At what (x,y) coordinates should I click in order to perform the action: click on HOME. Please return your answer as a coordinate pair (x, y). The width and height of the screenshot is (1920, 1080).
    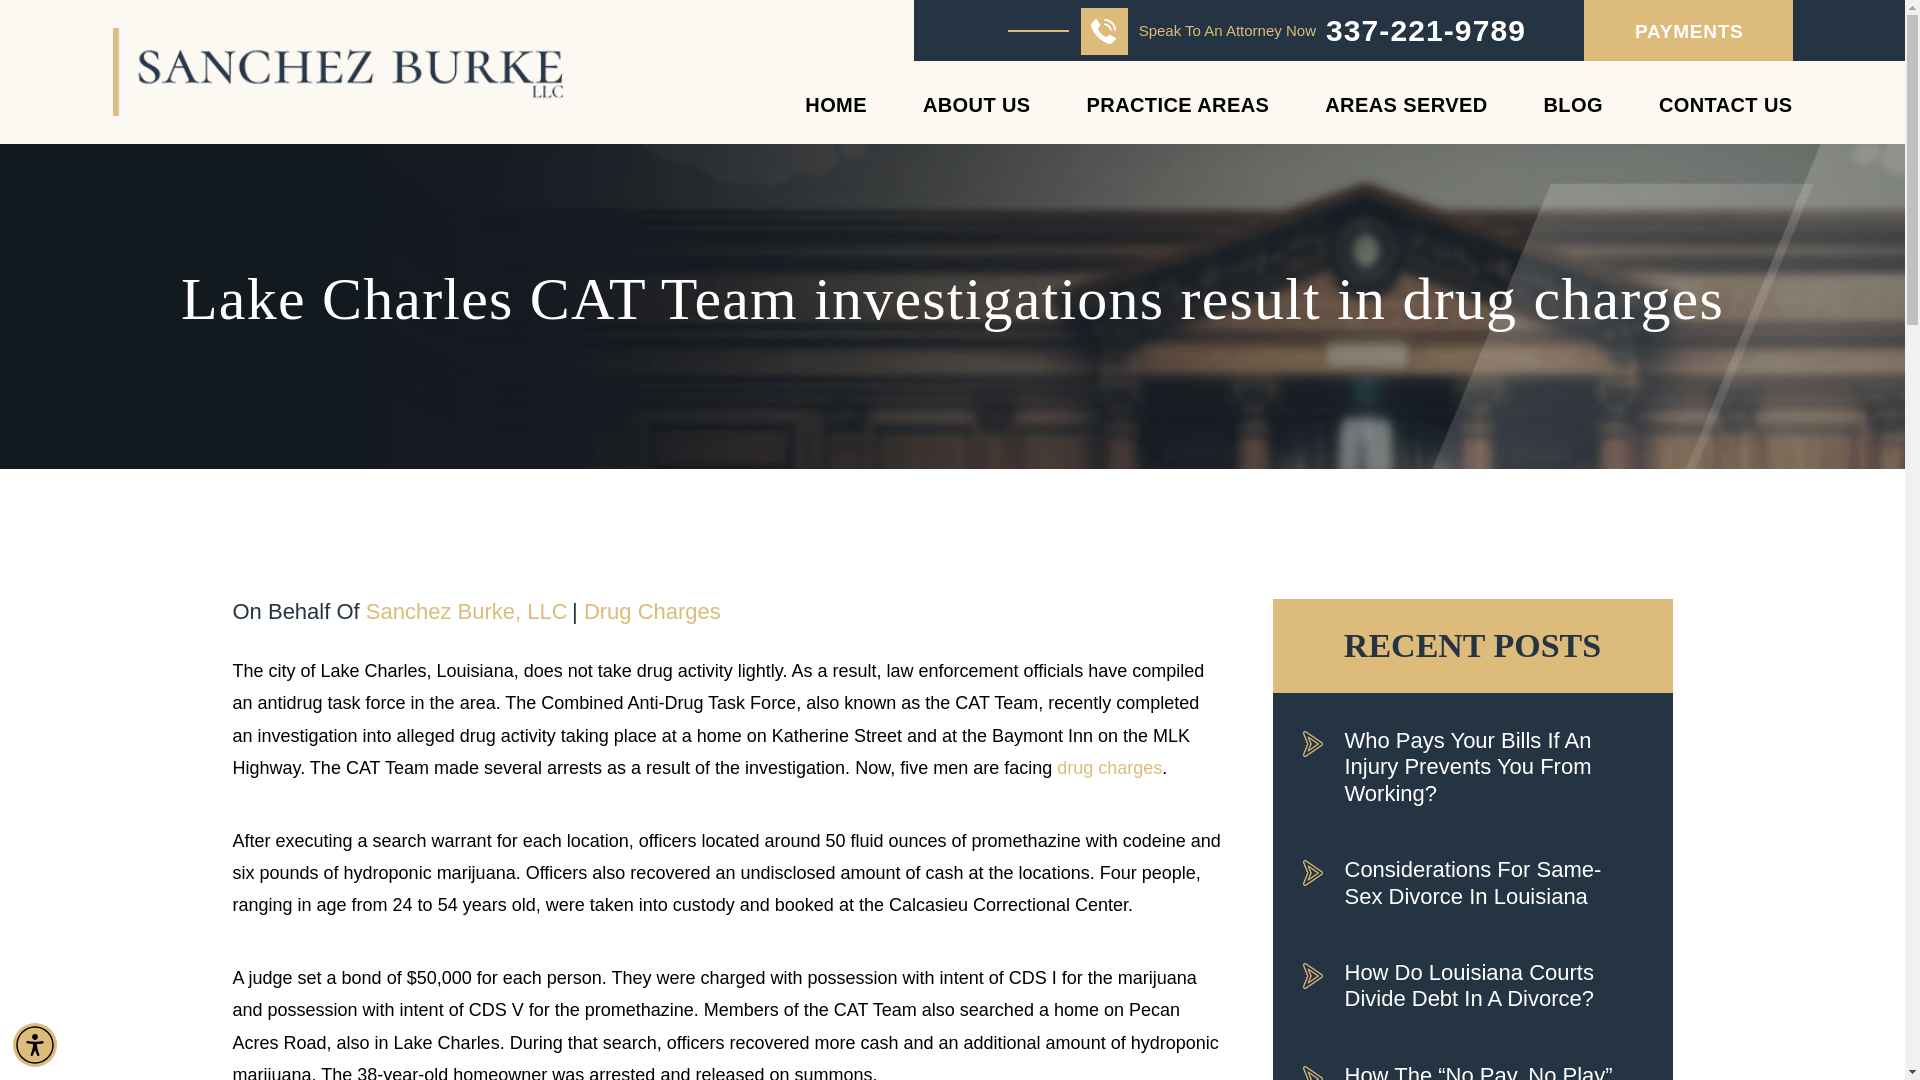
    Looking at the image, I should click on (836, 119).